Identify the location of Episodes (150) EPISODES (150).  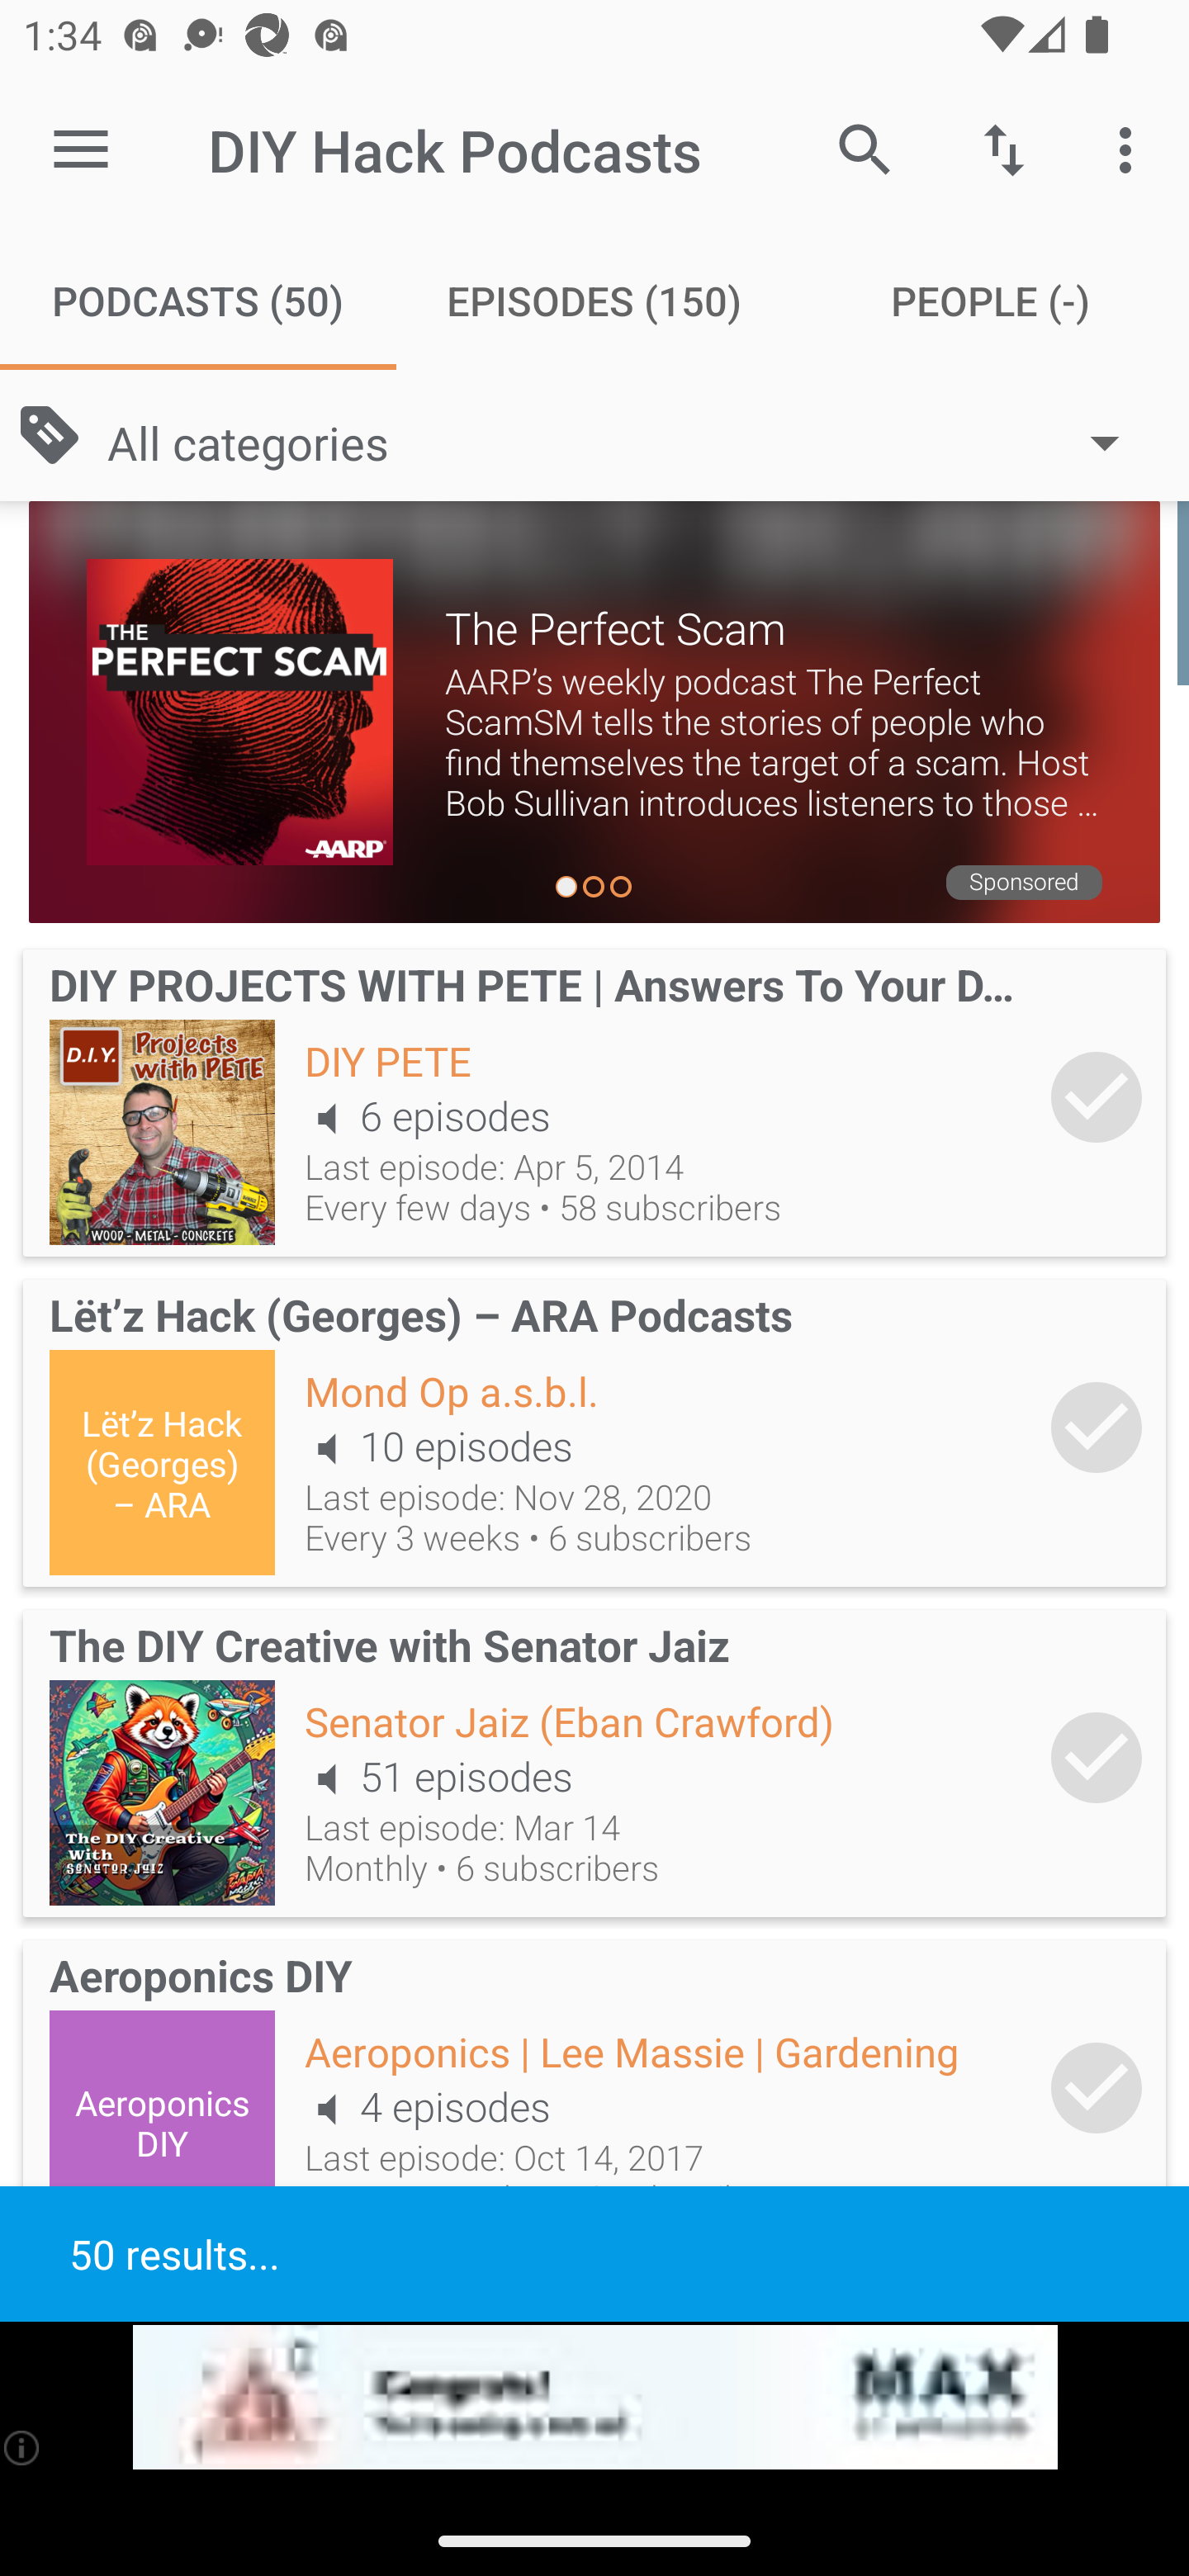
(594, 301).